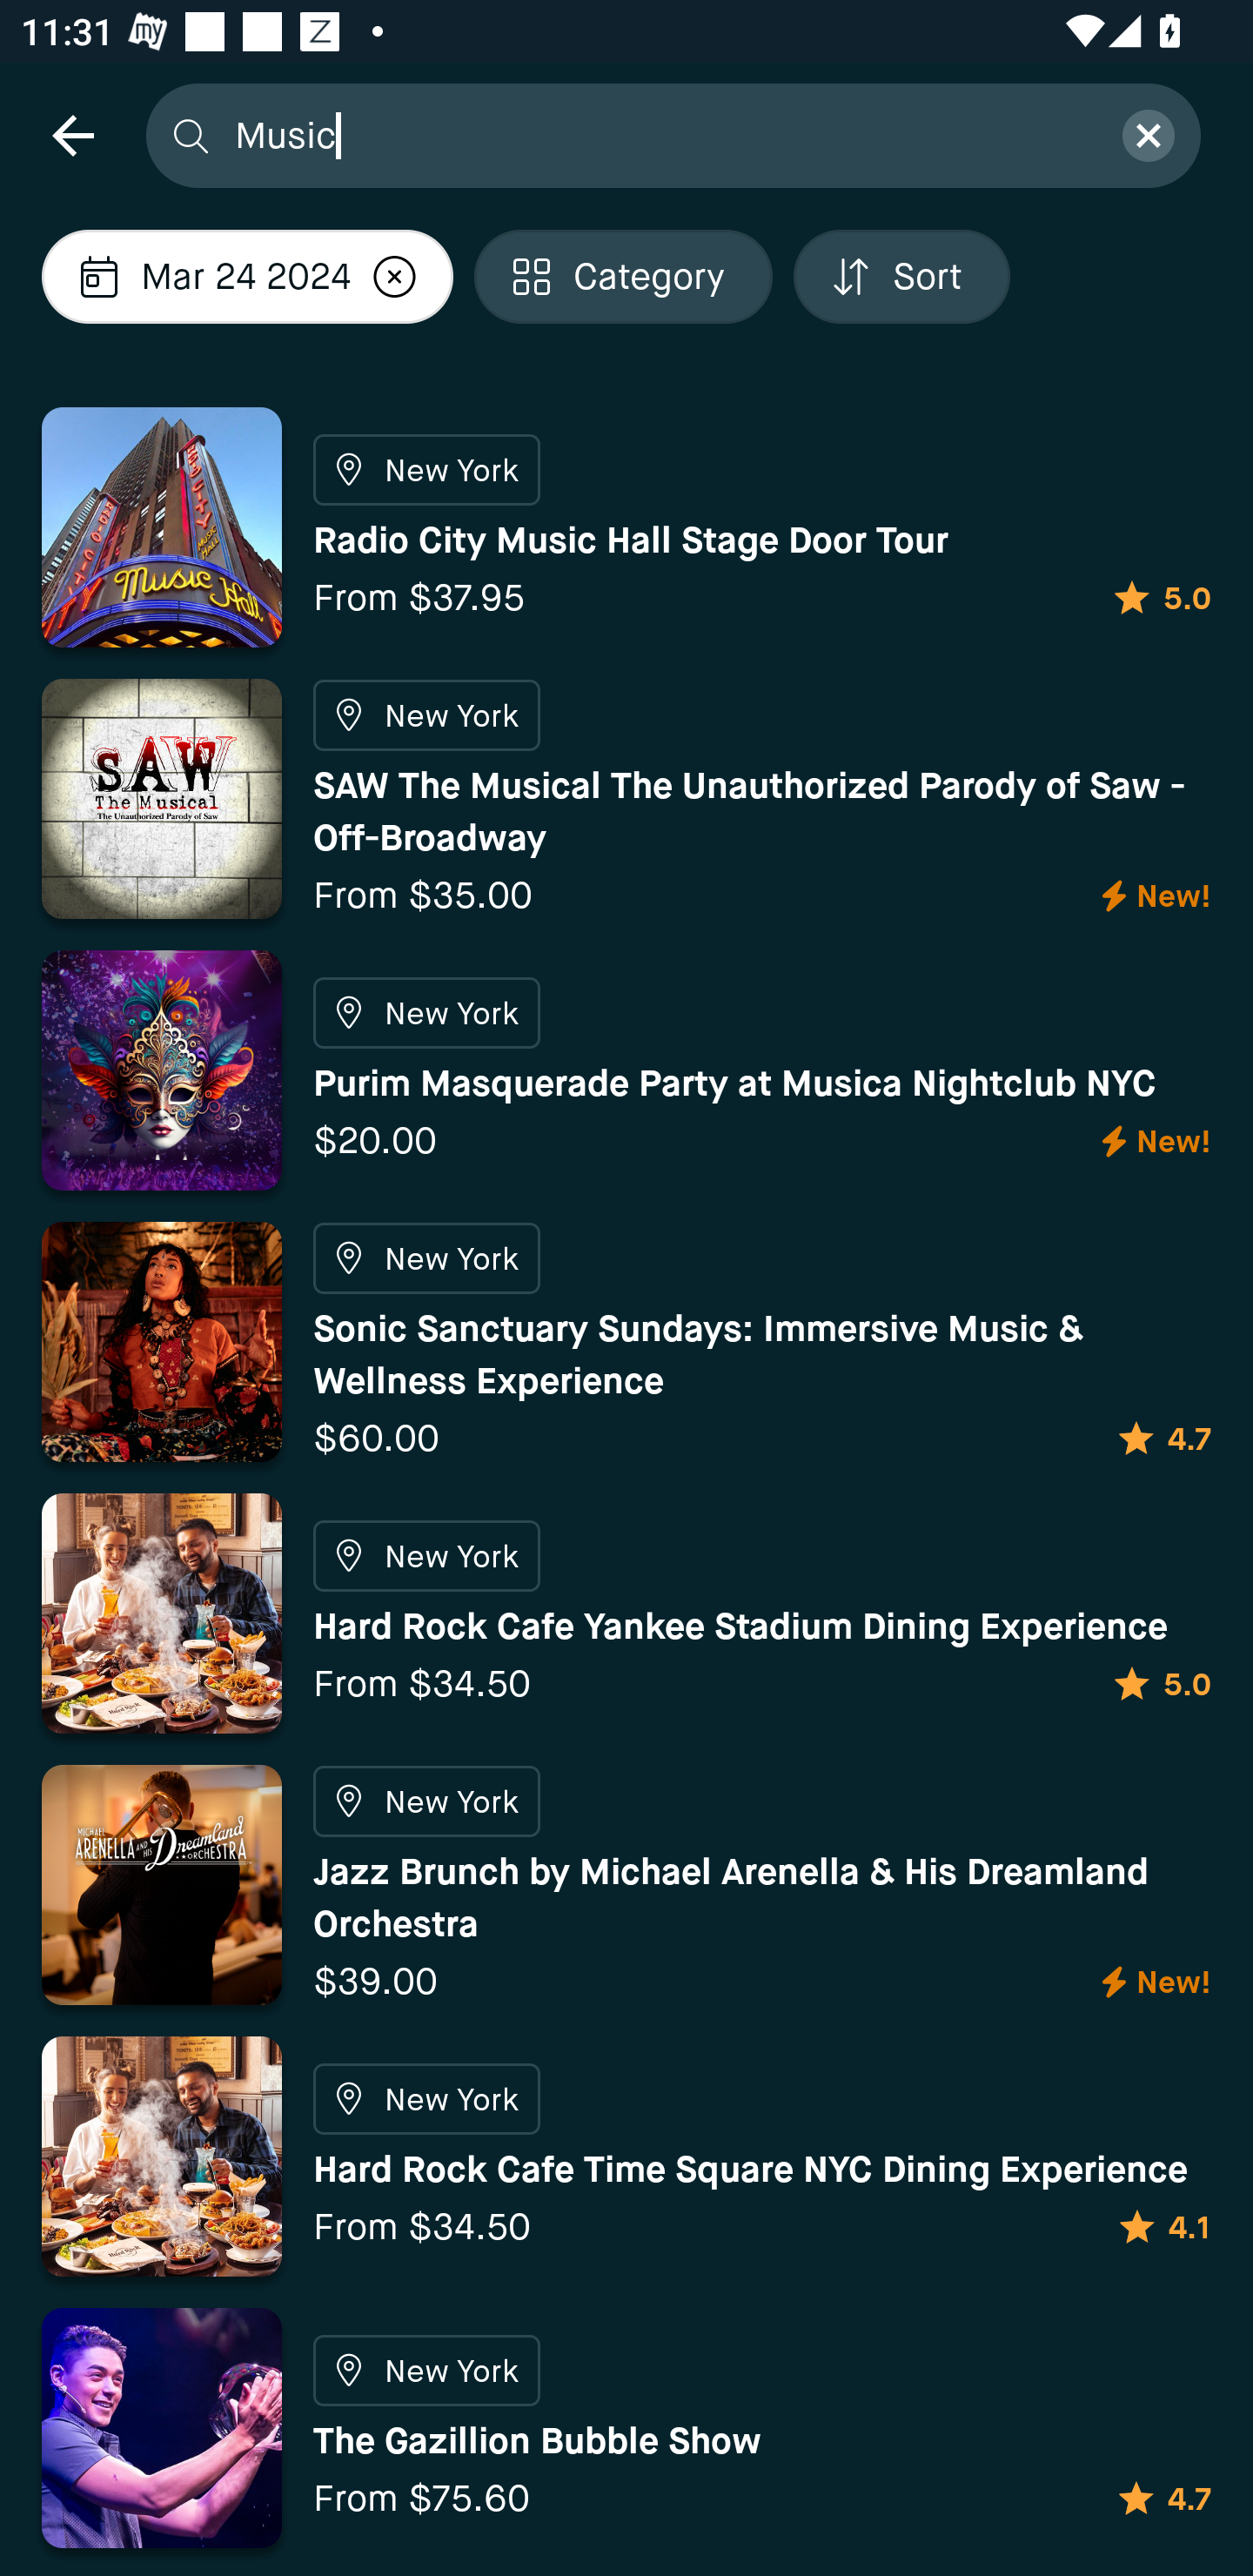 The height and width of the screenshot is (2576, 1253). What do you see at coordinates (660, 134) in the screenshot?
I see `Music` at bounding box center [660, 134].